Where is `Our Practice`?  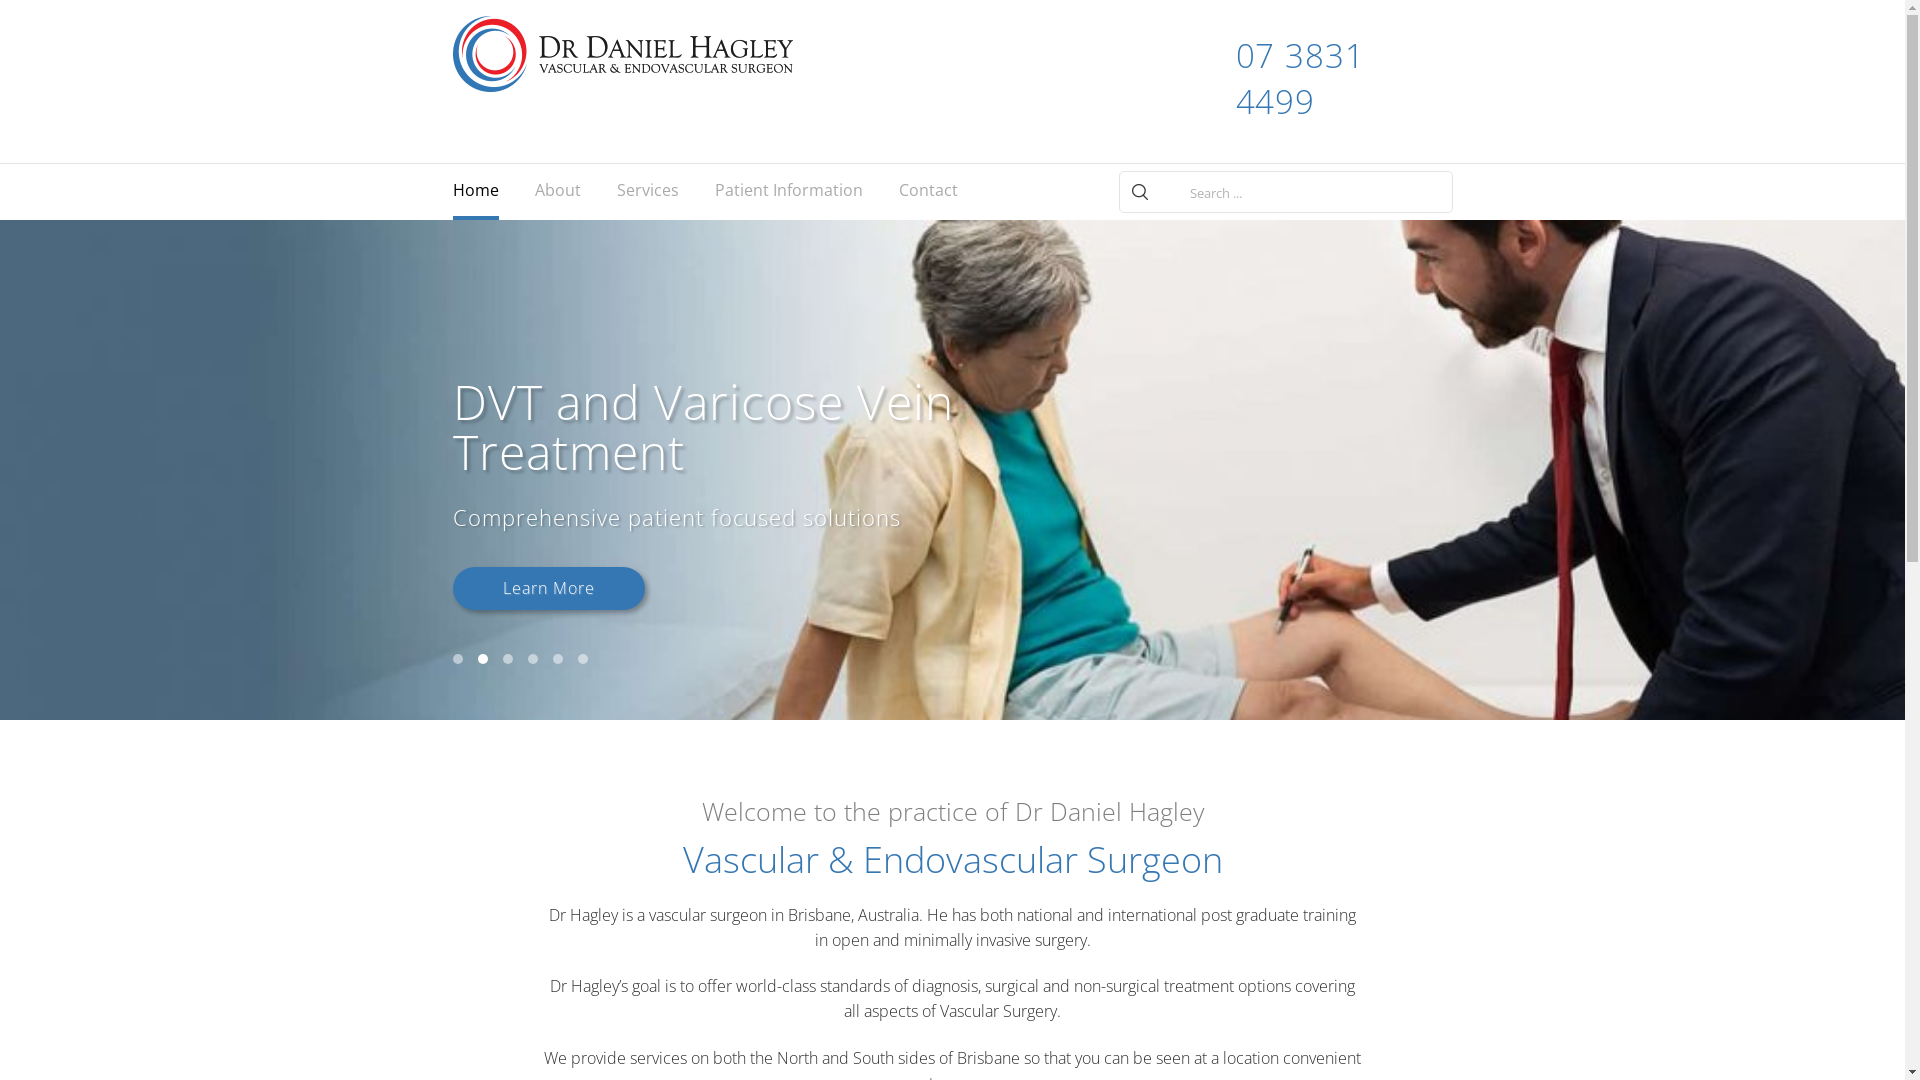 Our Practice is located at coordinates (589, 244).